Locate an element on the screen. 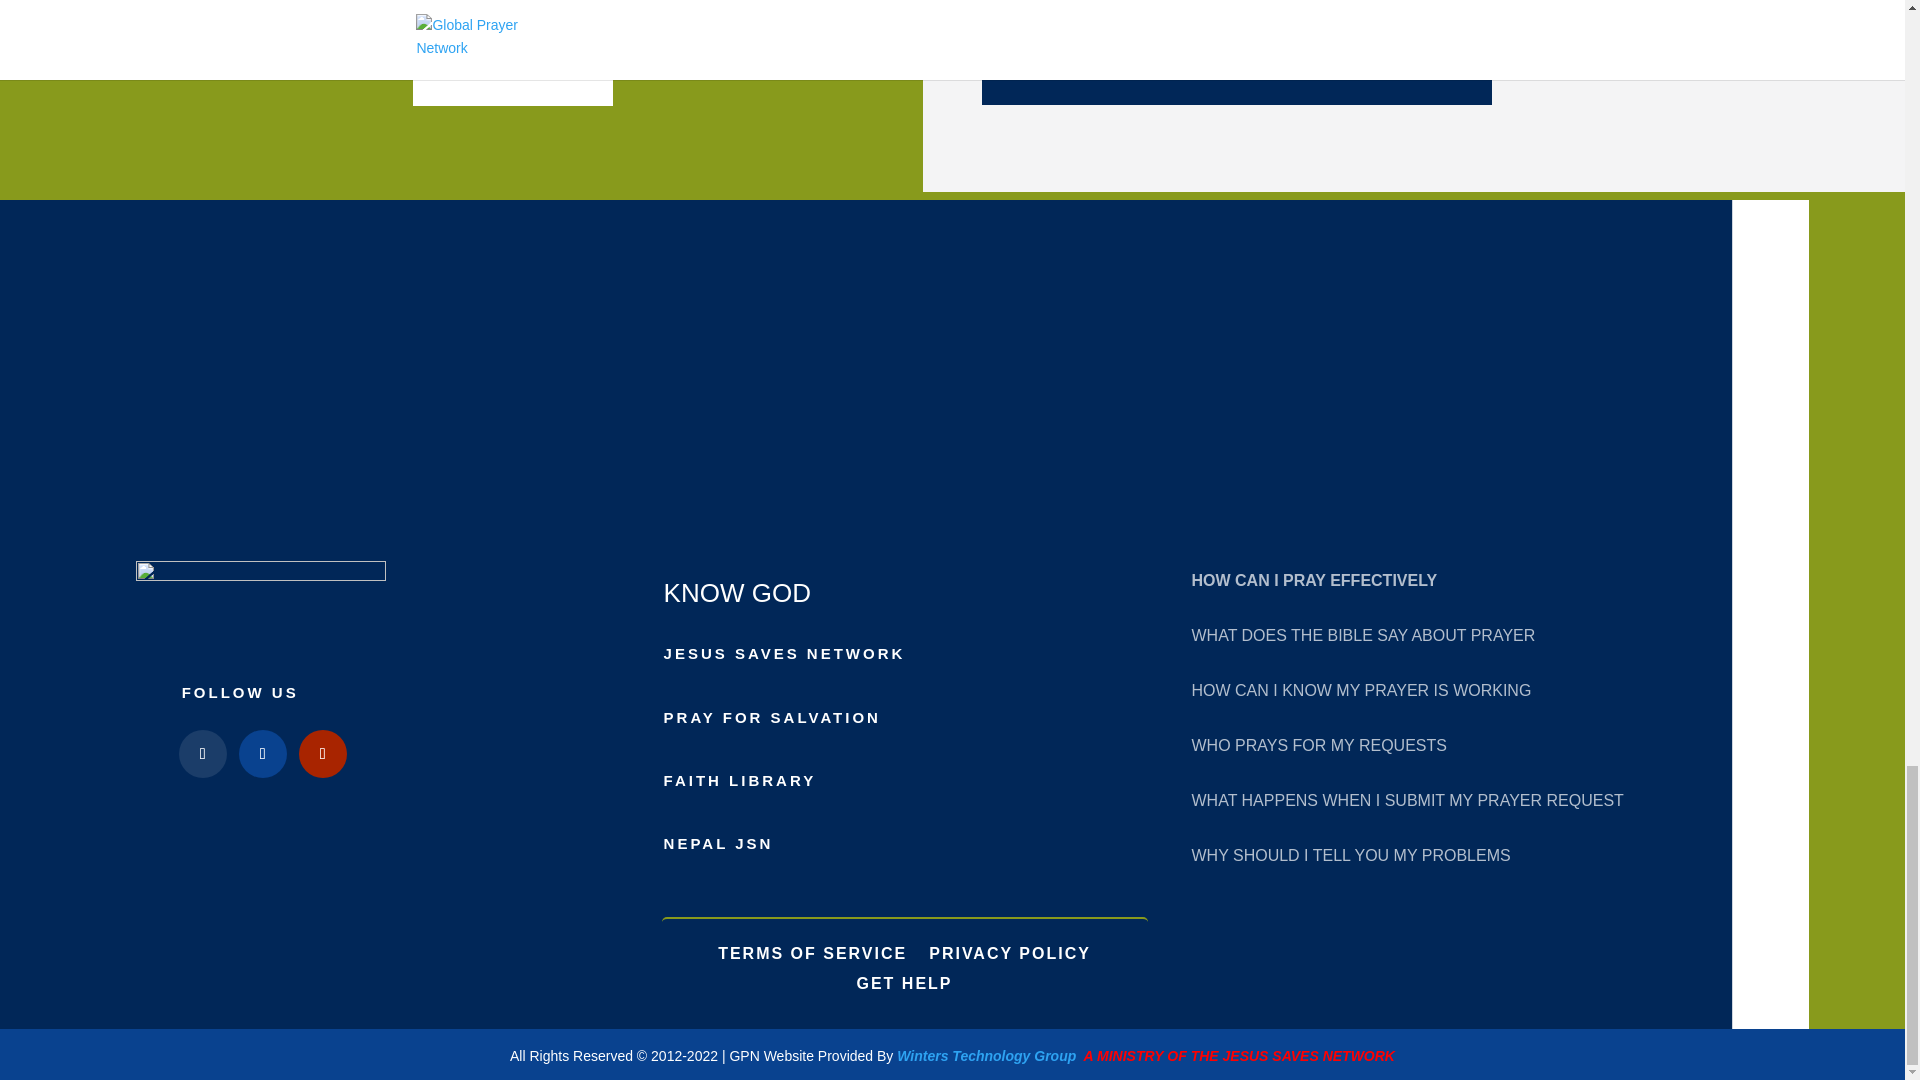  TERMS OF SERVICE is located at coordinates (812, 950).